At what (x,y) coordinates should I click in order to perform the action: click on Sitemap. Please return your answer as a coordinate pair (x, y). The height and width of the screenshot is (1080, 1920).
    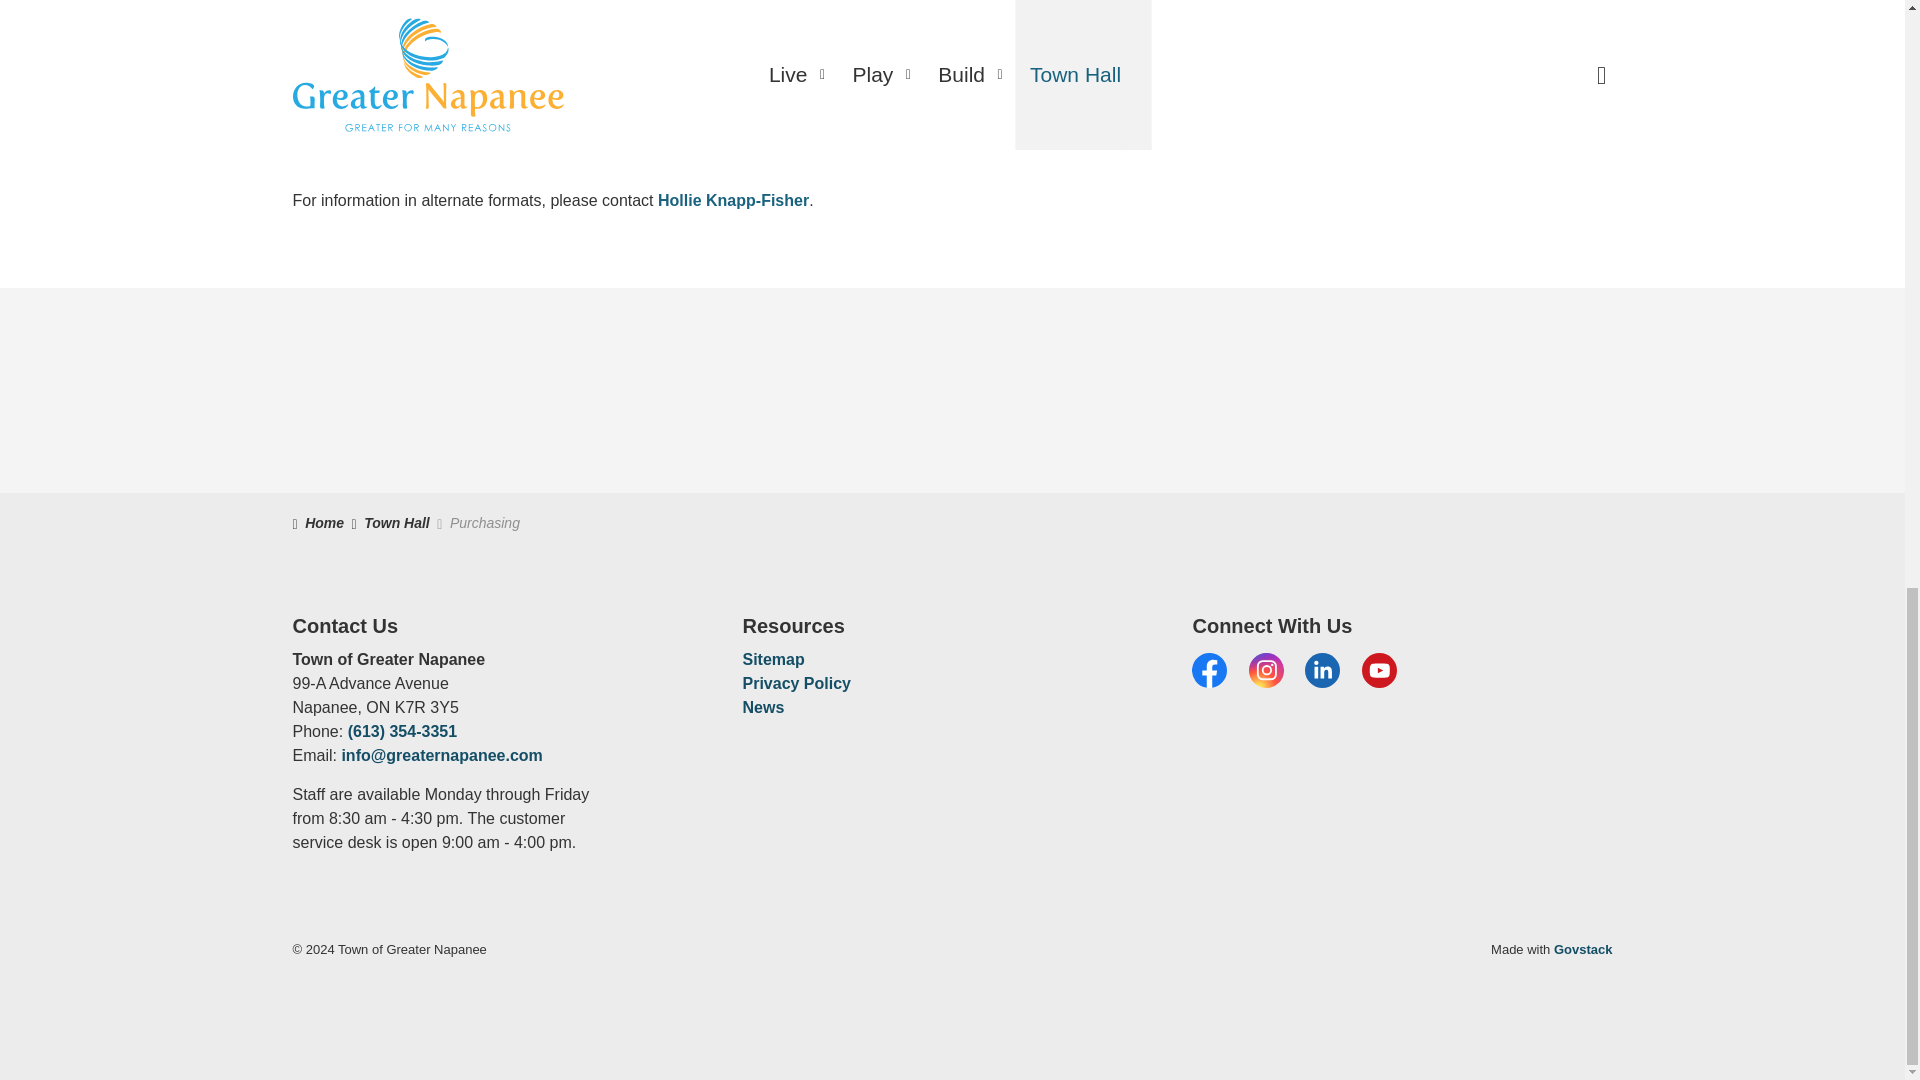
    Looking at the image, I should click on (772, 660).